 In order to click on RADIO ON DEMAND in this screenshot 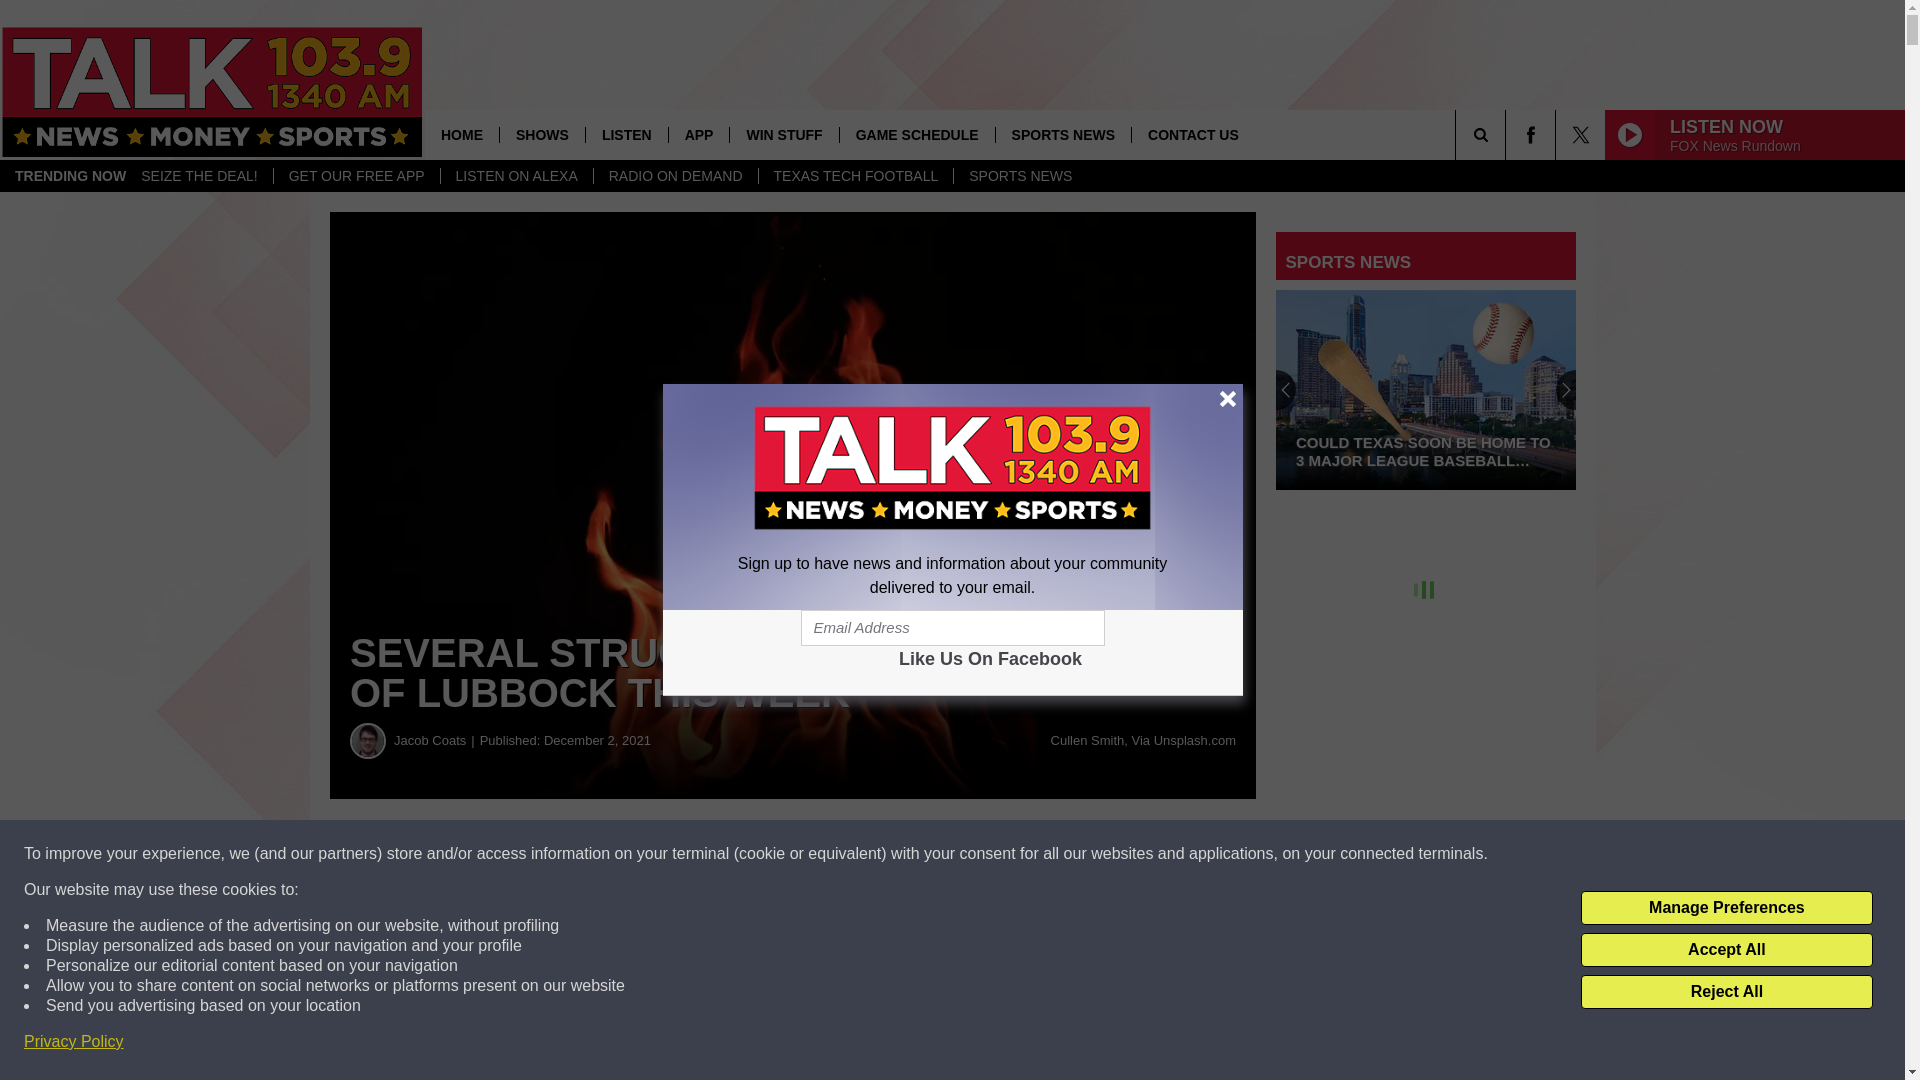, I will do `click(676, 176)`.